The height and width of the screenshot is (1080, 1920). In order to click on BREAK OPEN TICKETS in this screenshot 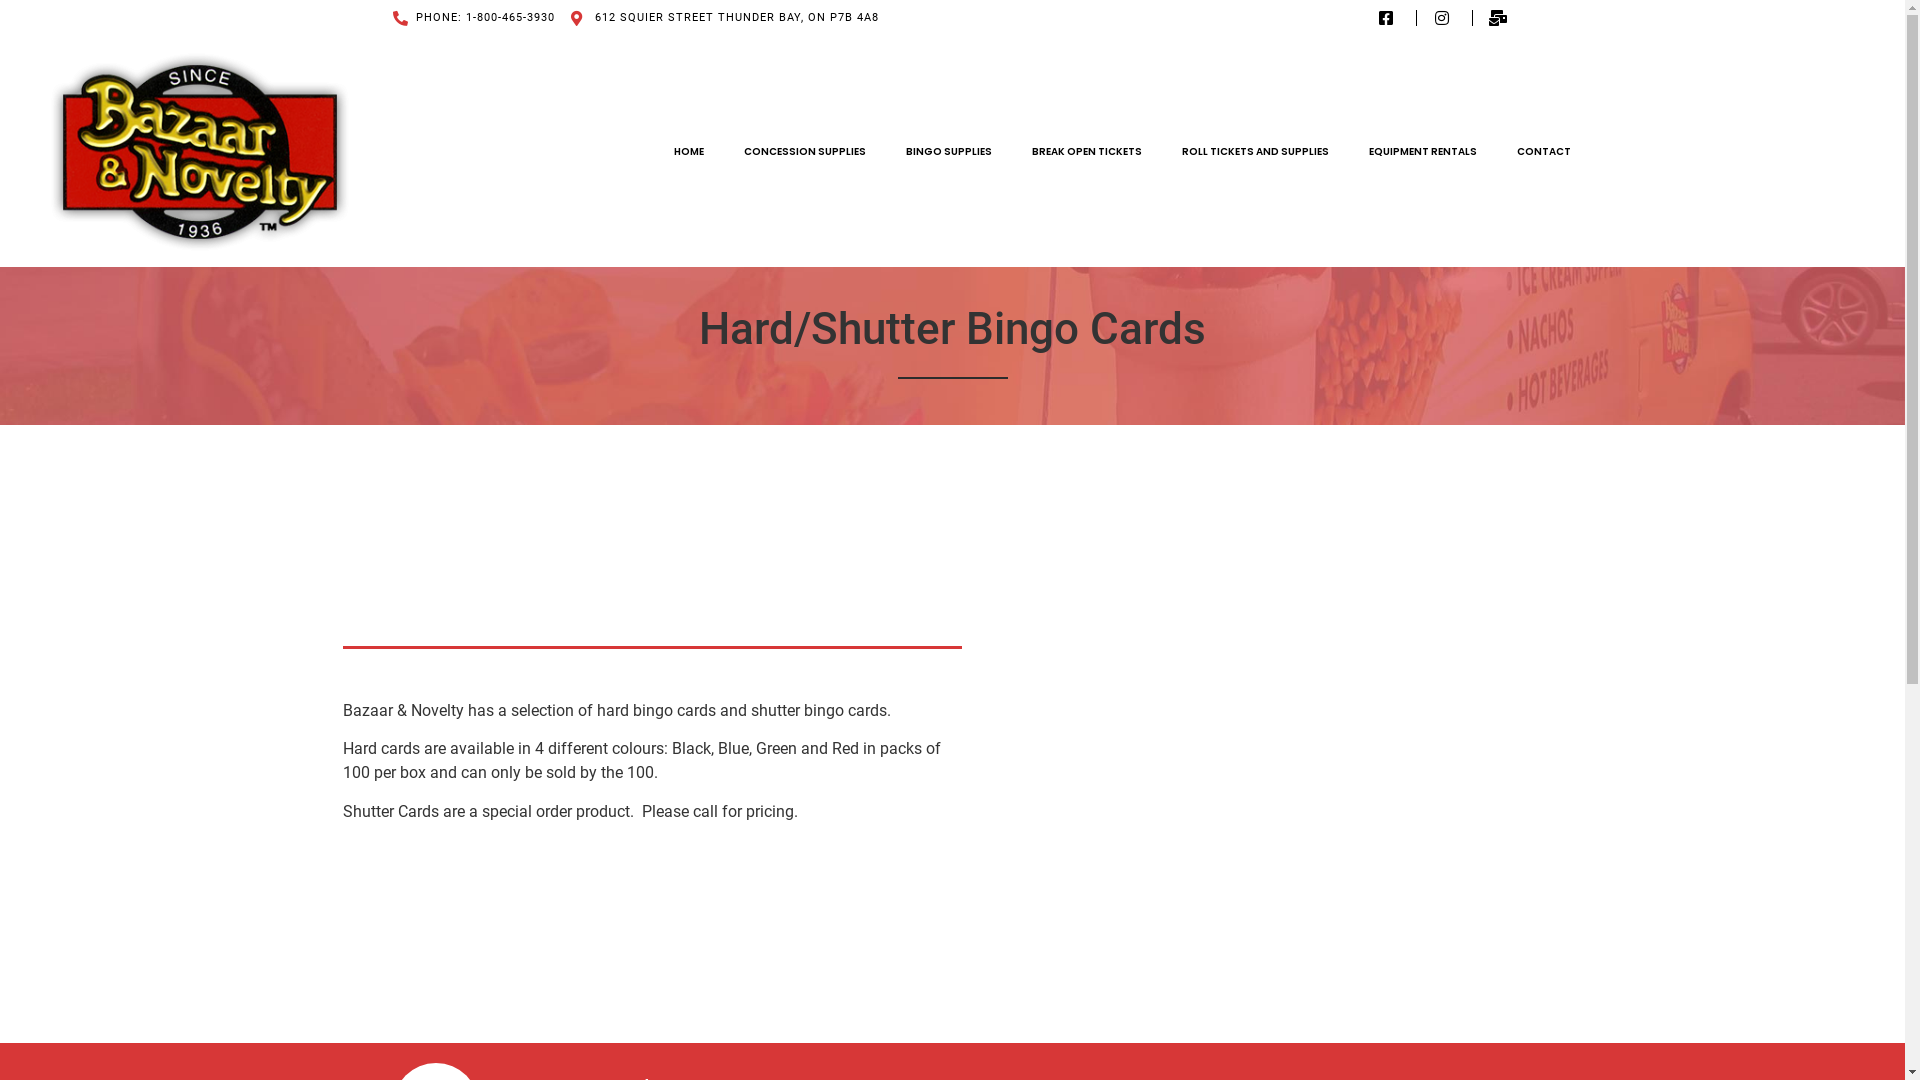, I will do `click(1087, 151)`.